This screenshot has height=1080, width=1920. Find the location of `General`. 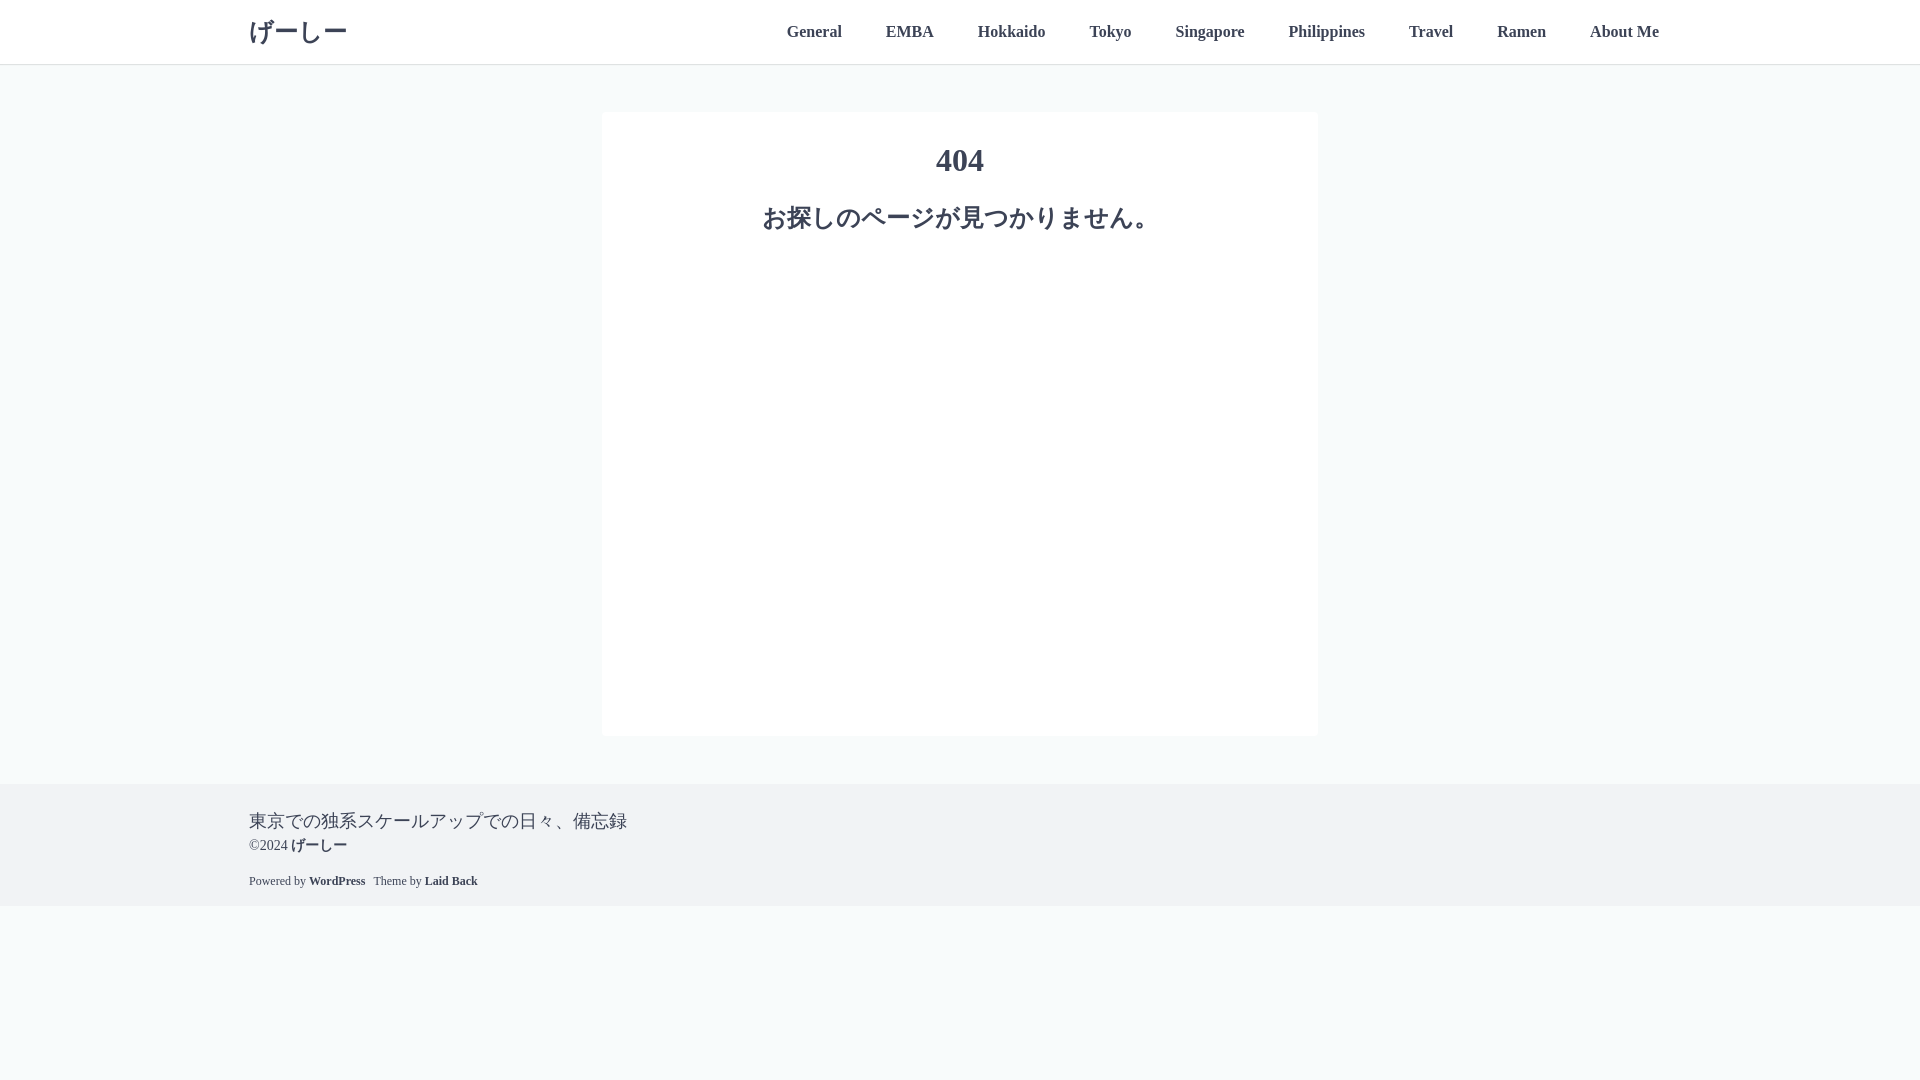

General is located at coordinates (814, 32).